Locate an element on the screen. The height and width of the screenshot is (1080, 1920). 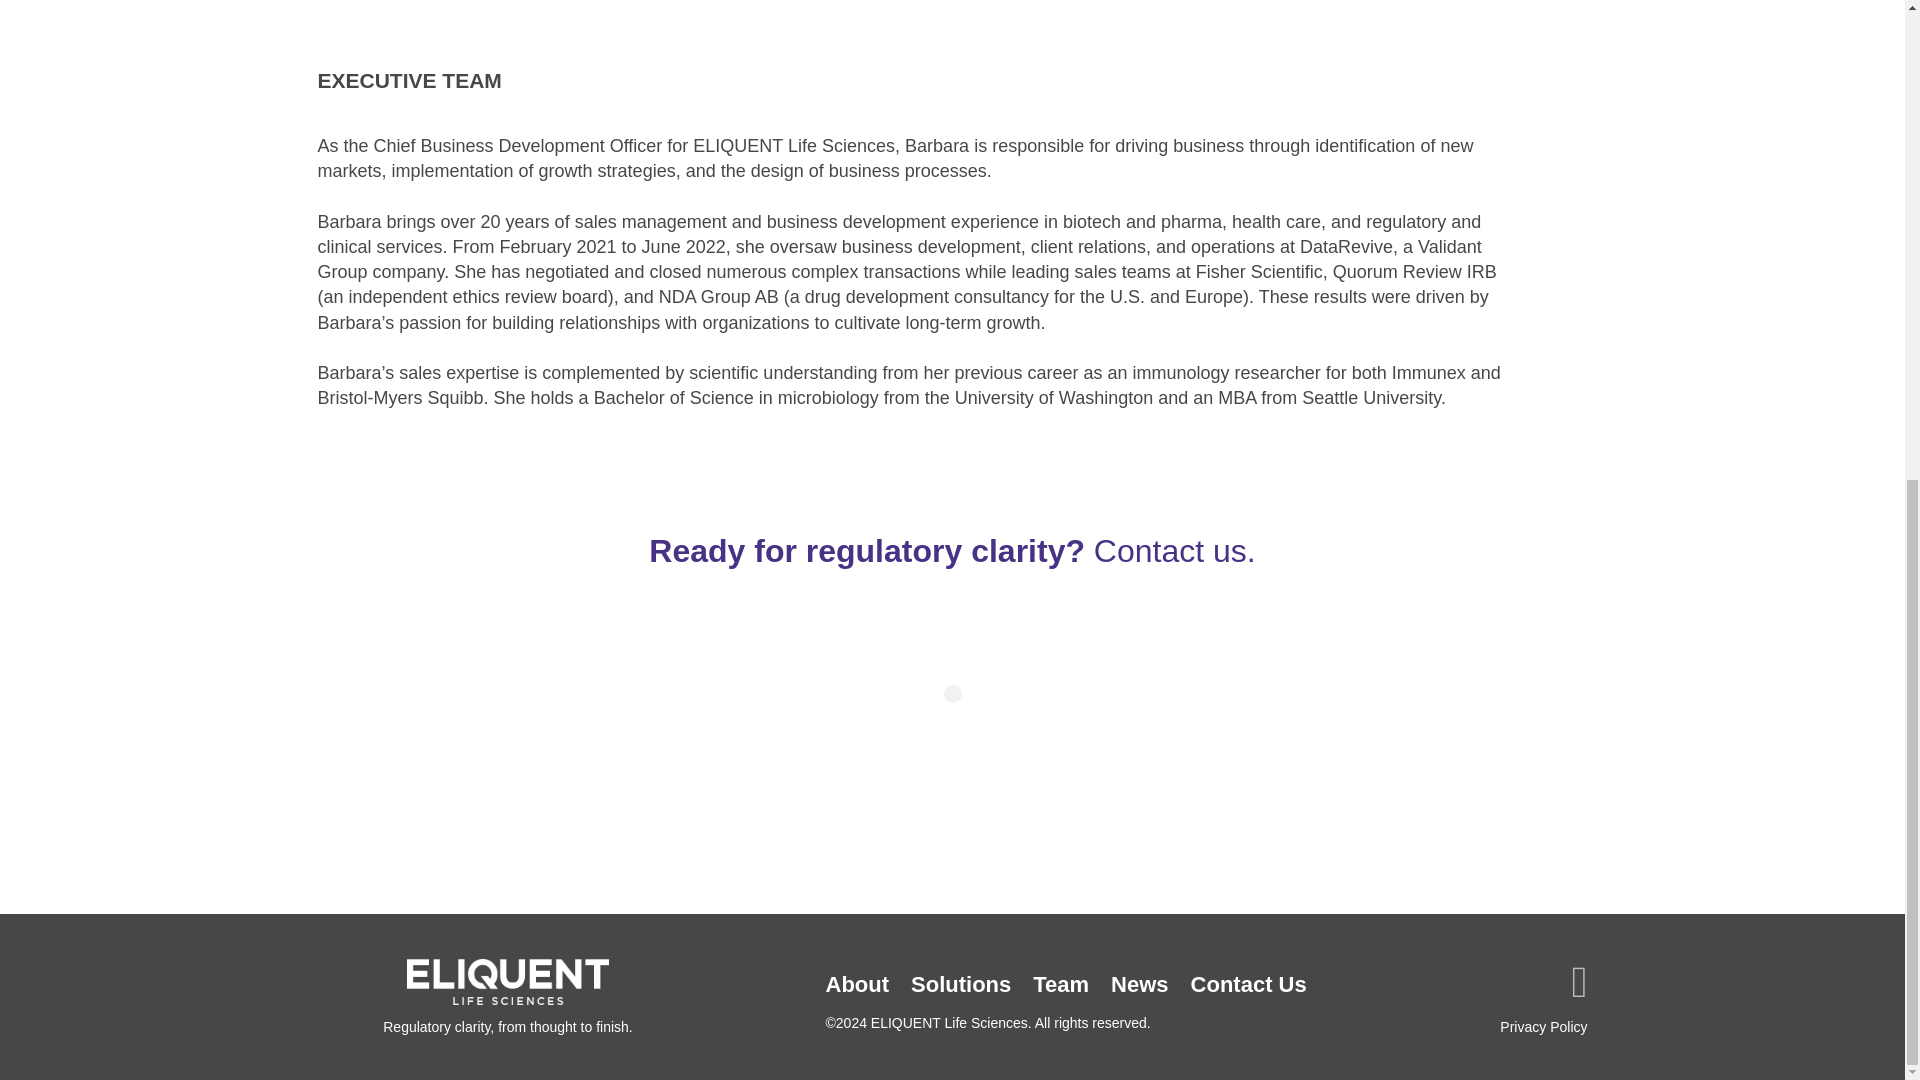
Privacy Policy is located at coordinates (1510, 1026).